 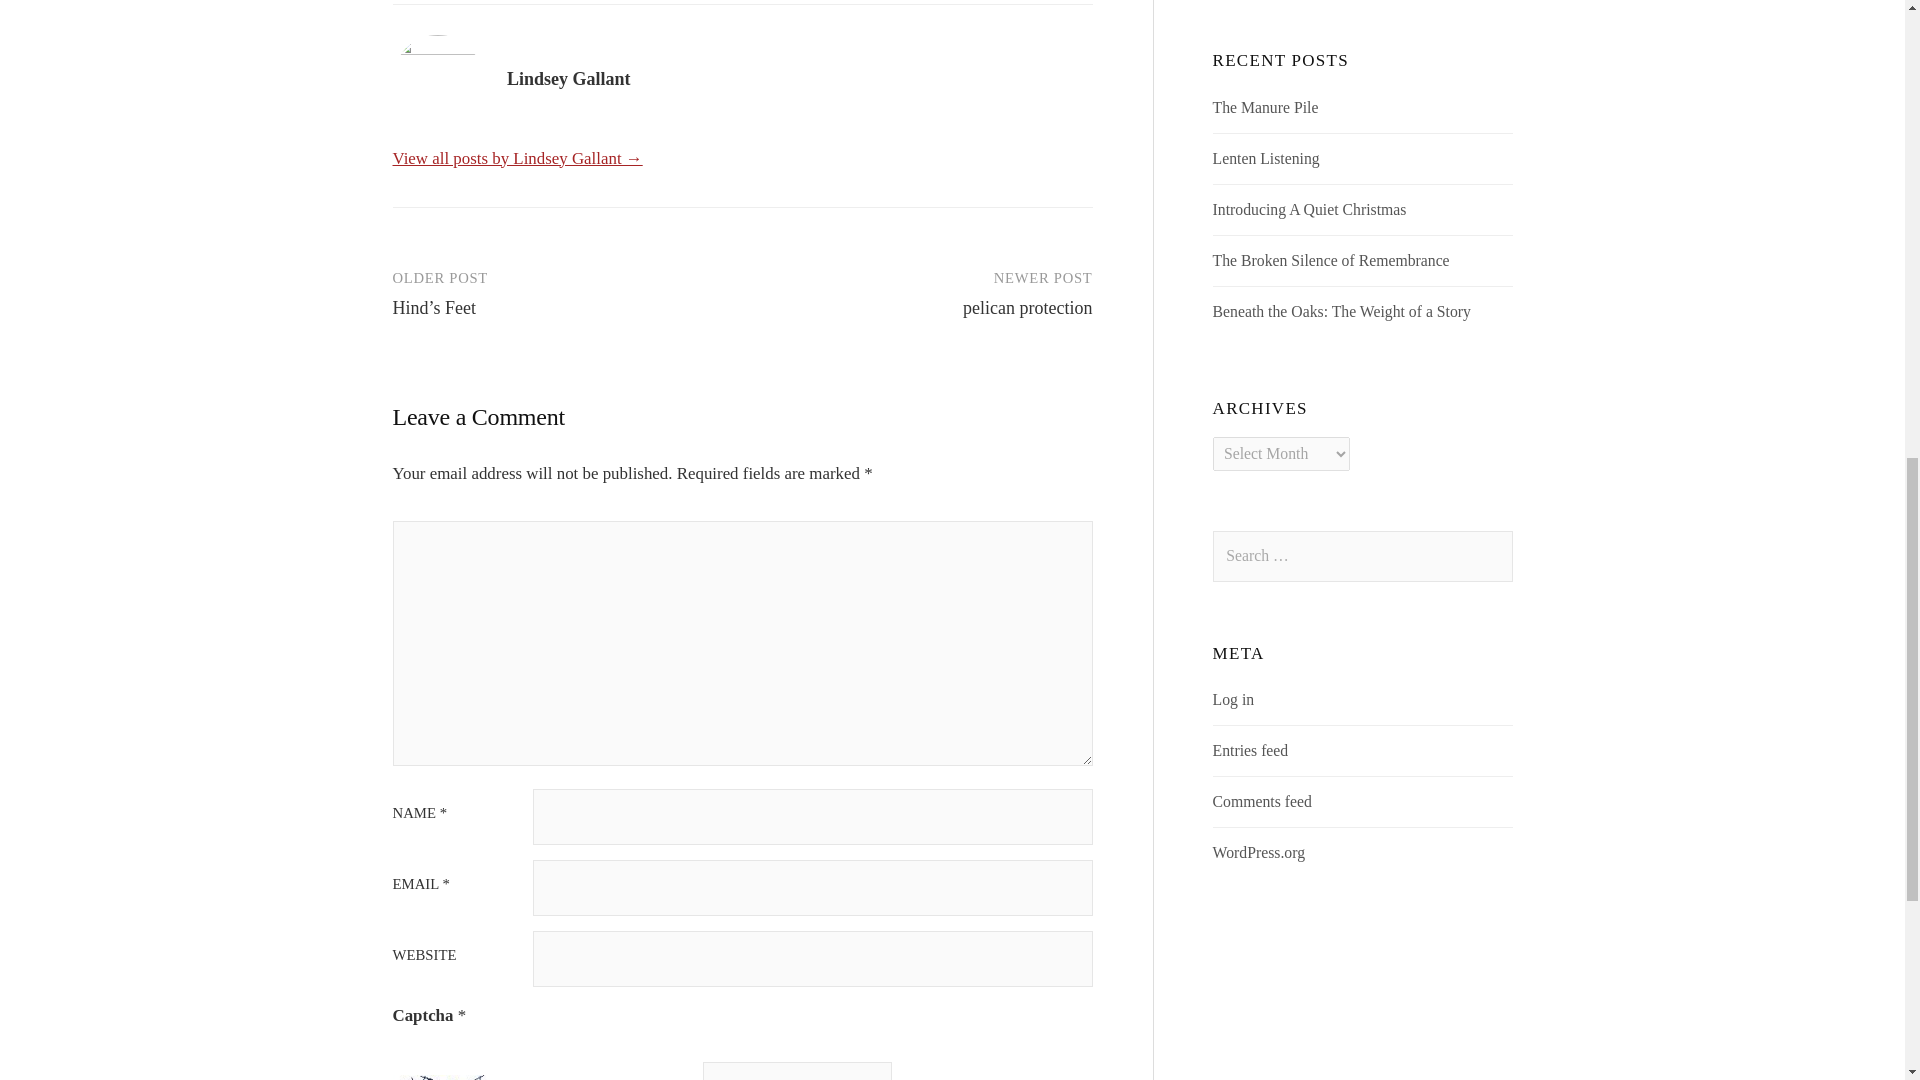 What do you see at coordinates (1262, 801) in the screenshot?
I see `Comments feed` at bounding box center [1262, 801].